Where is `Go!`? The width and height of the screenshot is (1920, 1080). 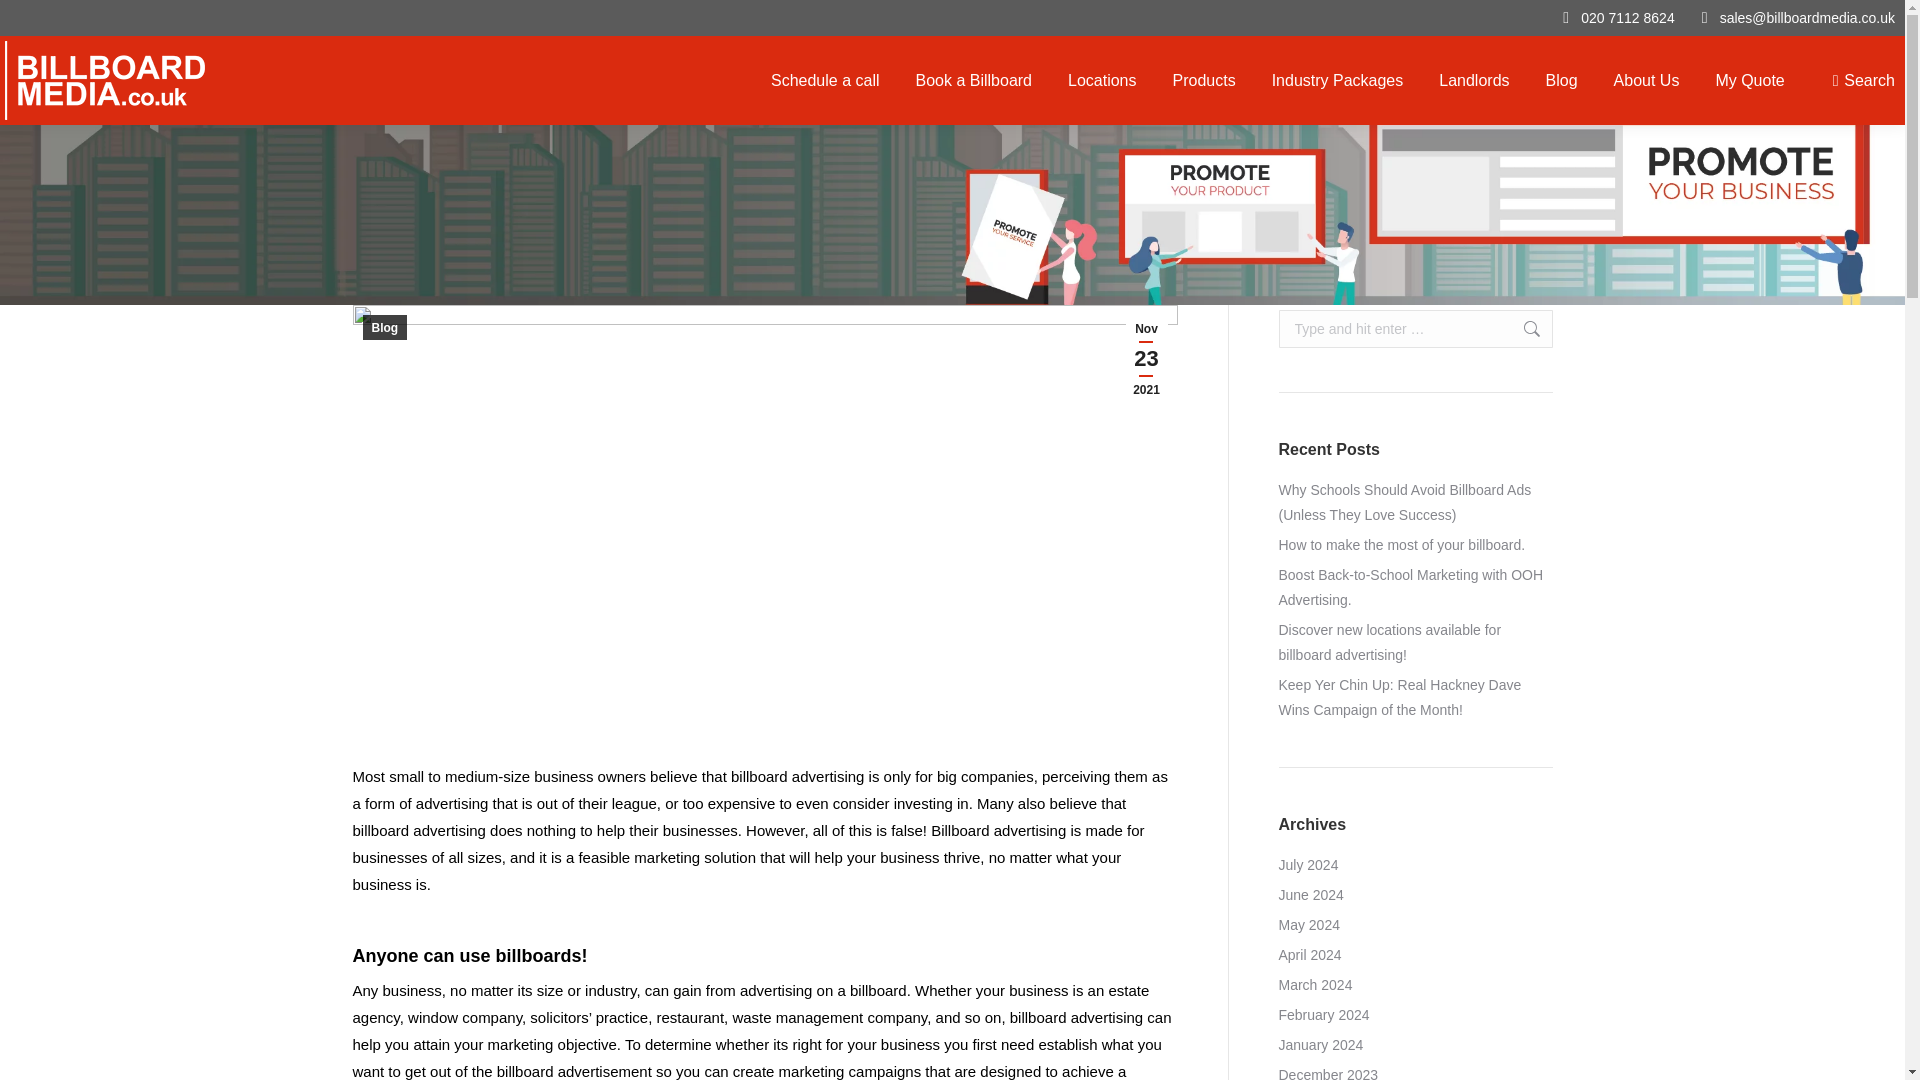
Go! is located at coordinates (32, 22).